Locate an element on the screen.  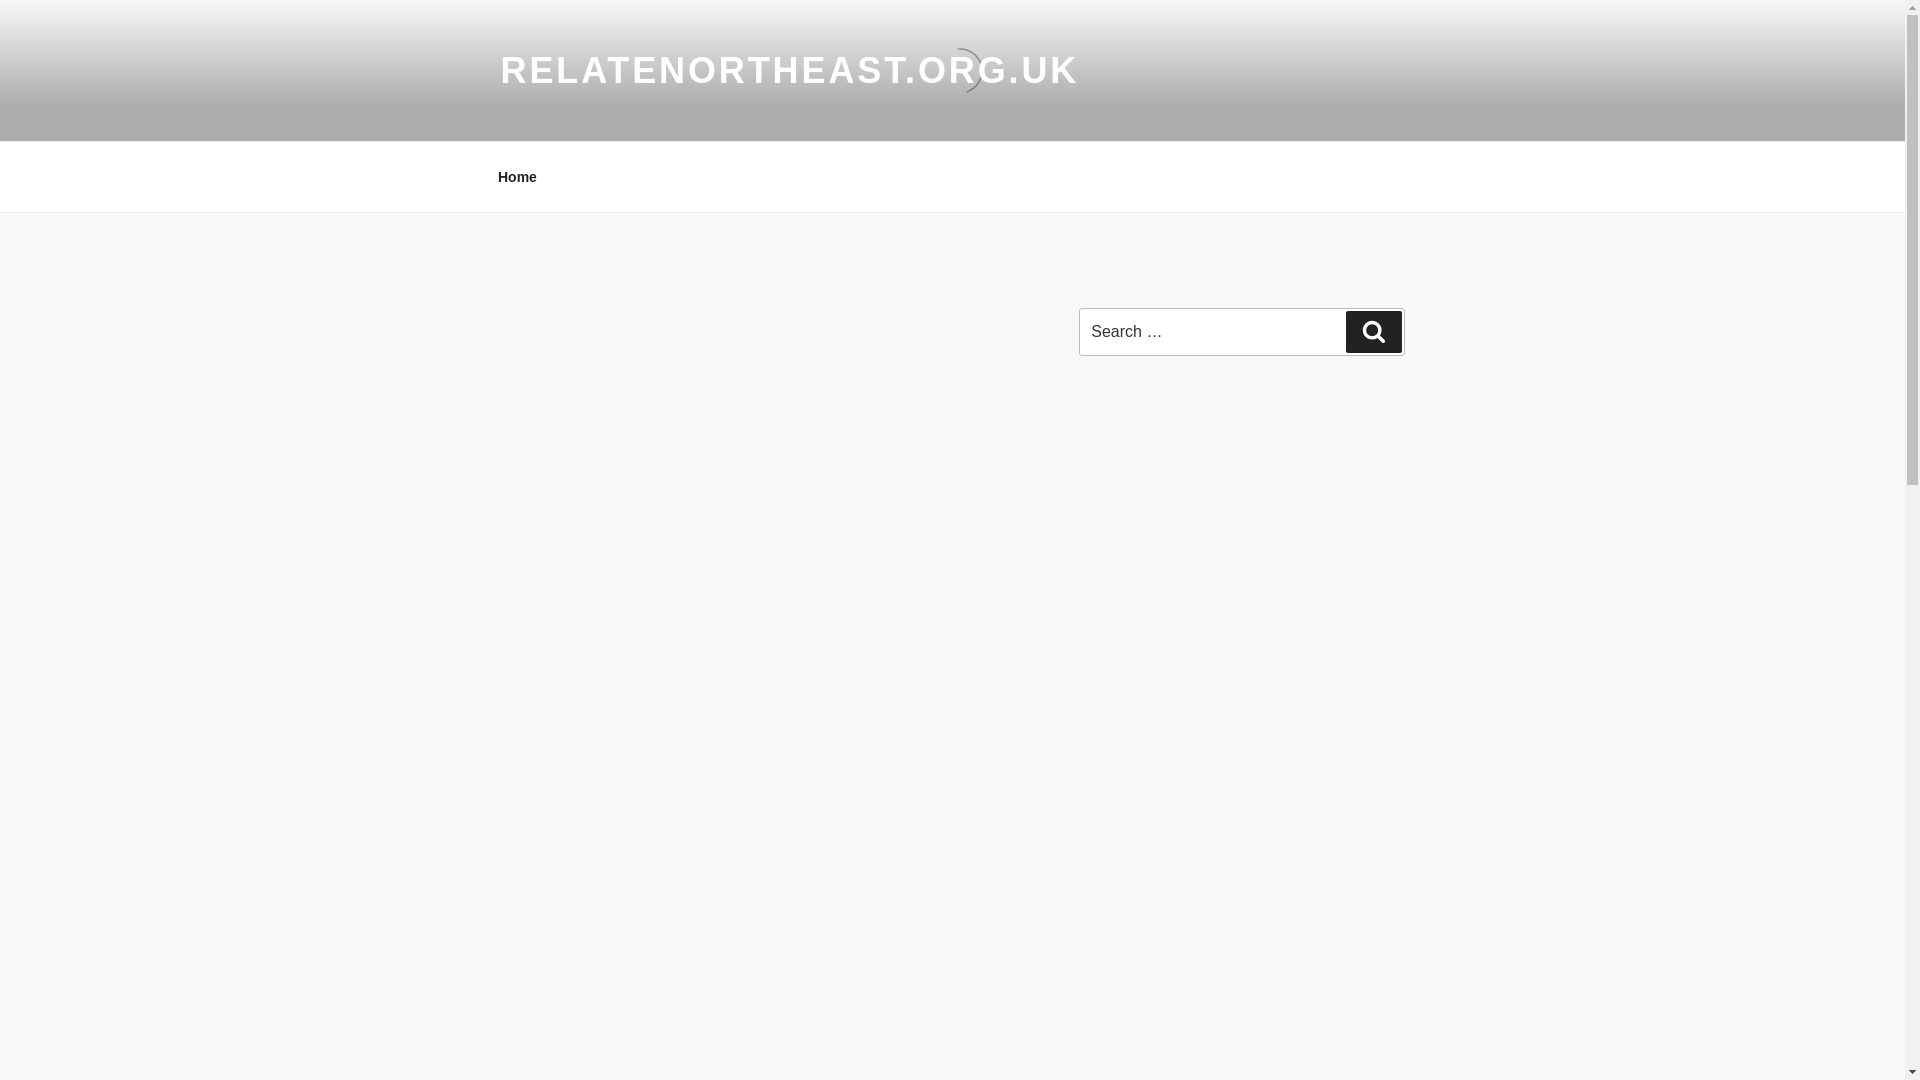
September 2023 is located at coordinates (1130, 946).